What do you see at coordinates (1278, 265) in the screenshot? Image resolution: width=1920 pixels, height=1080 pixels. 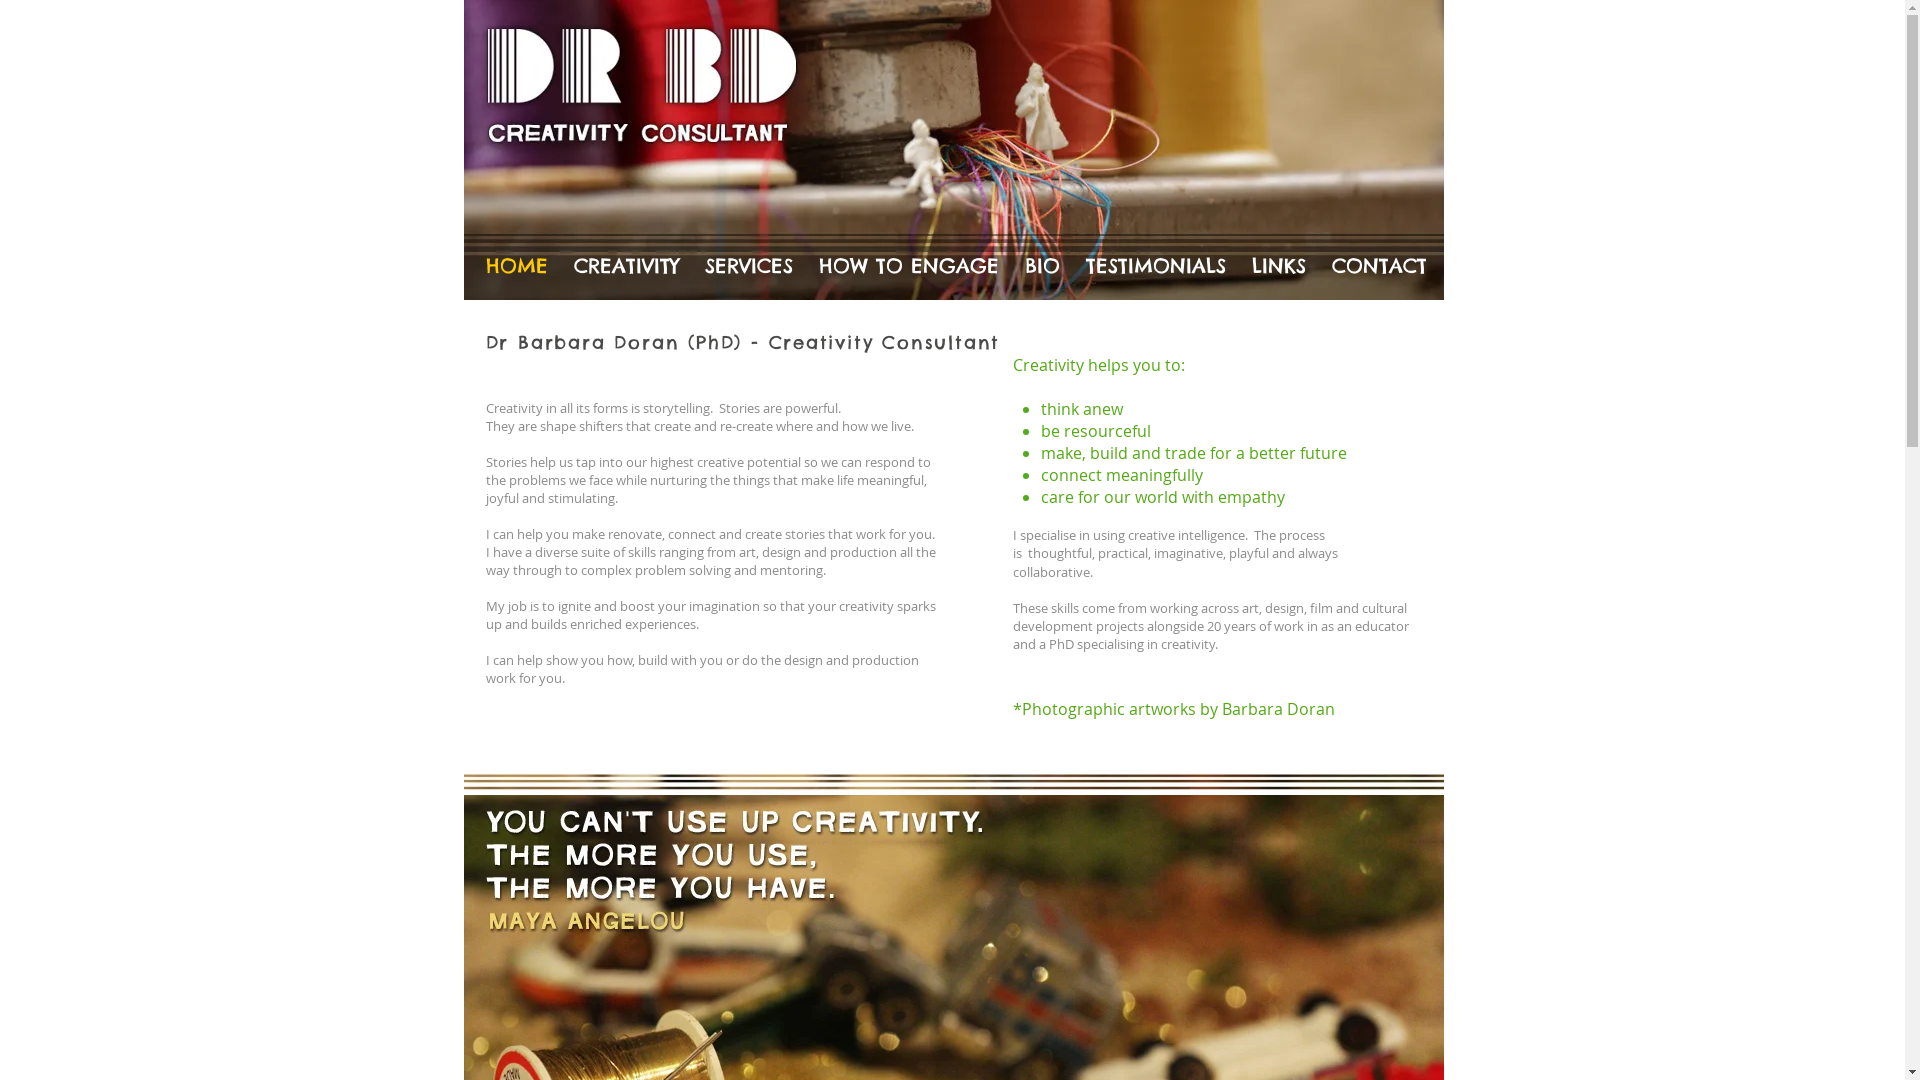 I see `LINKS` at bounding box center [1278, 265].